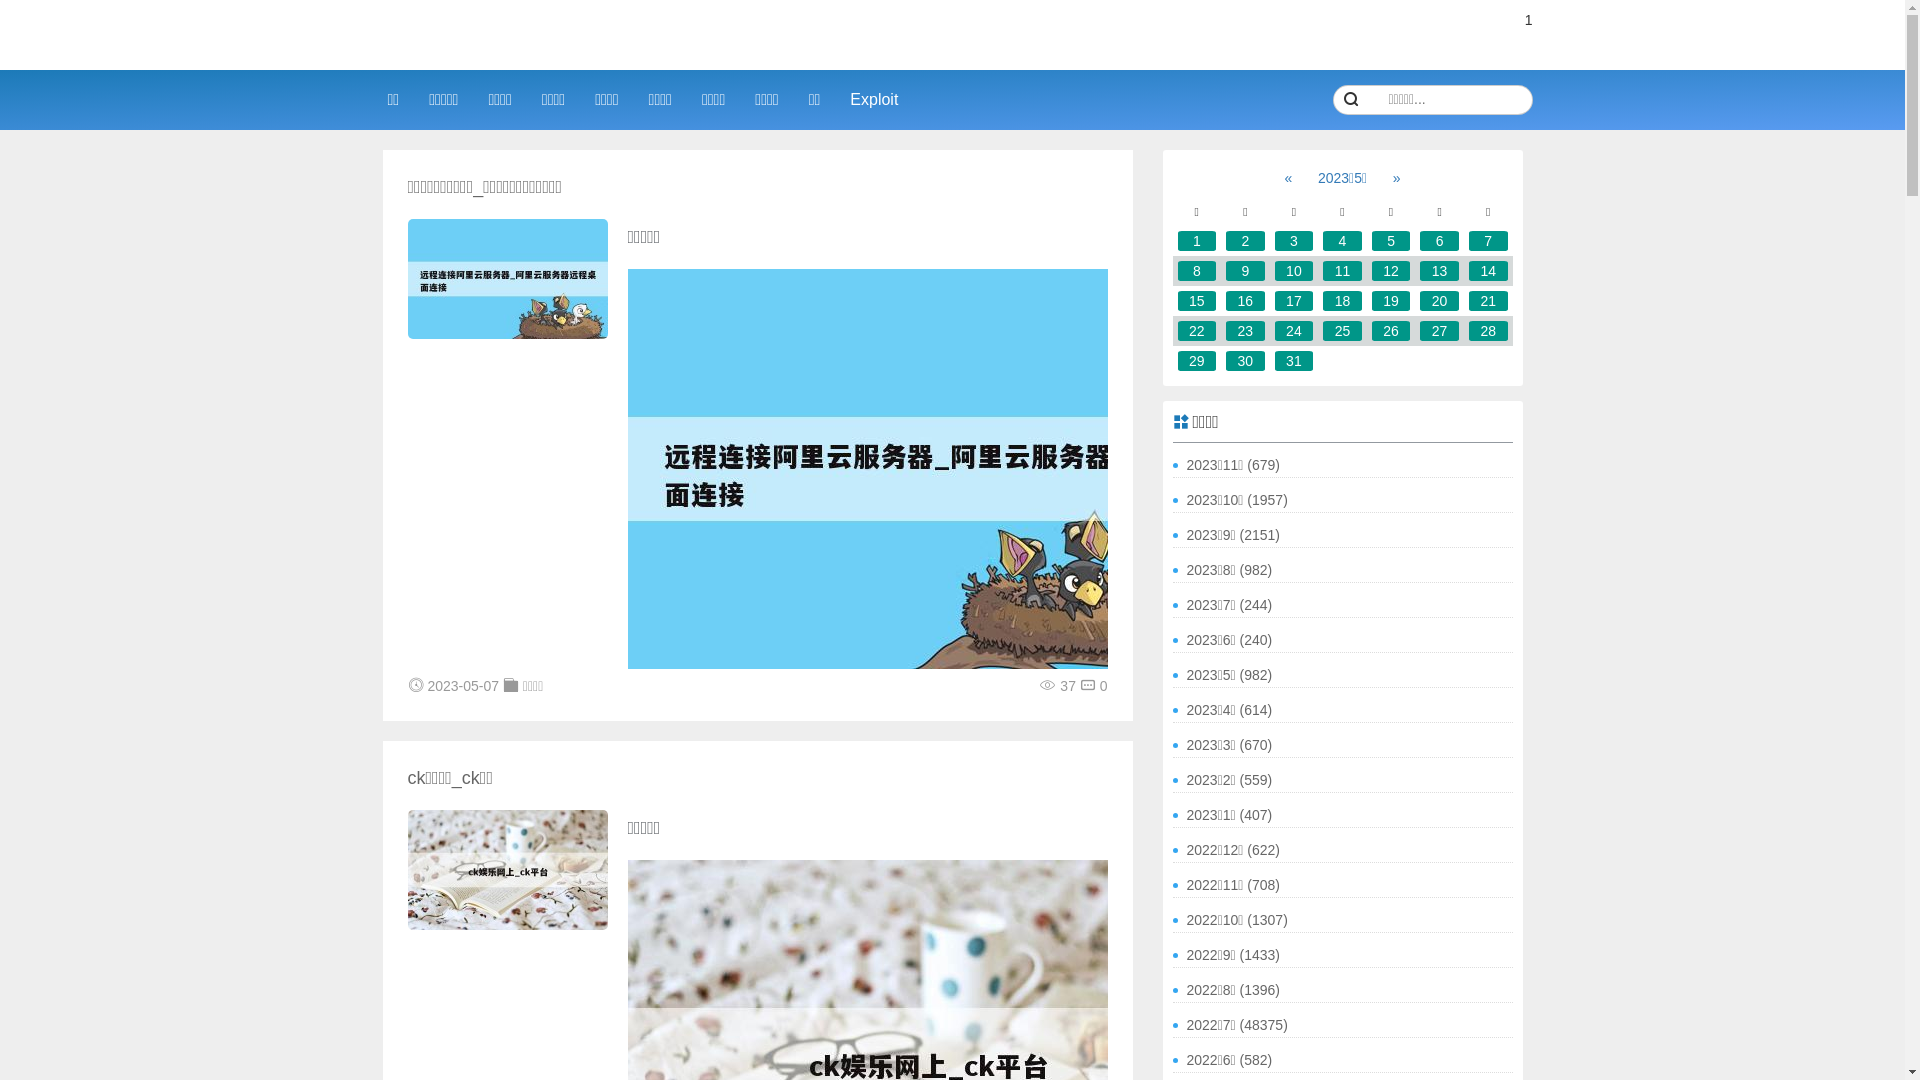  What do you see at coordinates (1440, 301) in the screenshot?
I see `20` at bounding box center [1440, 301].